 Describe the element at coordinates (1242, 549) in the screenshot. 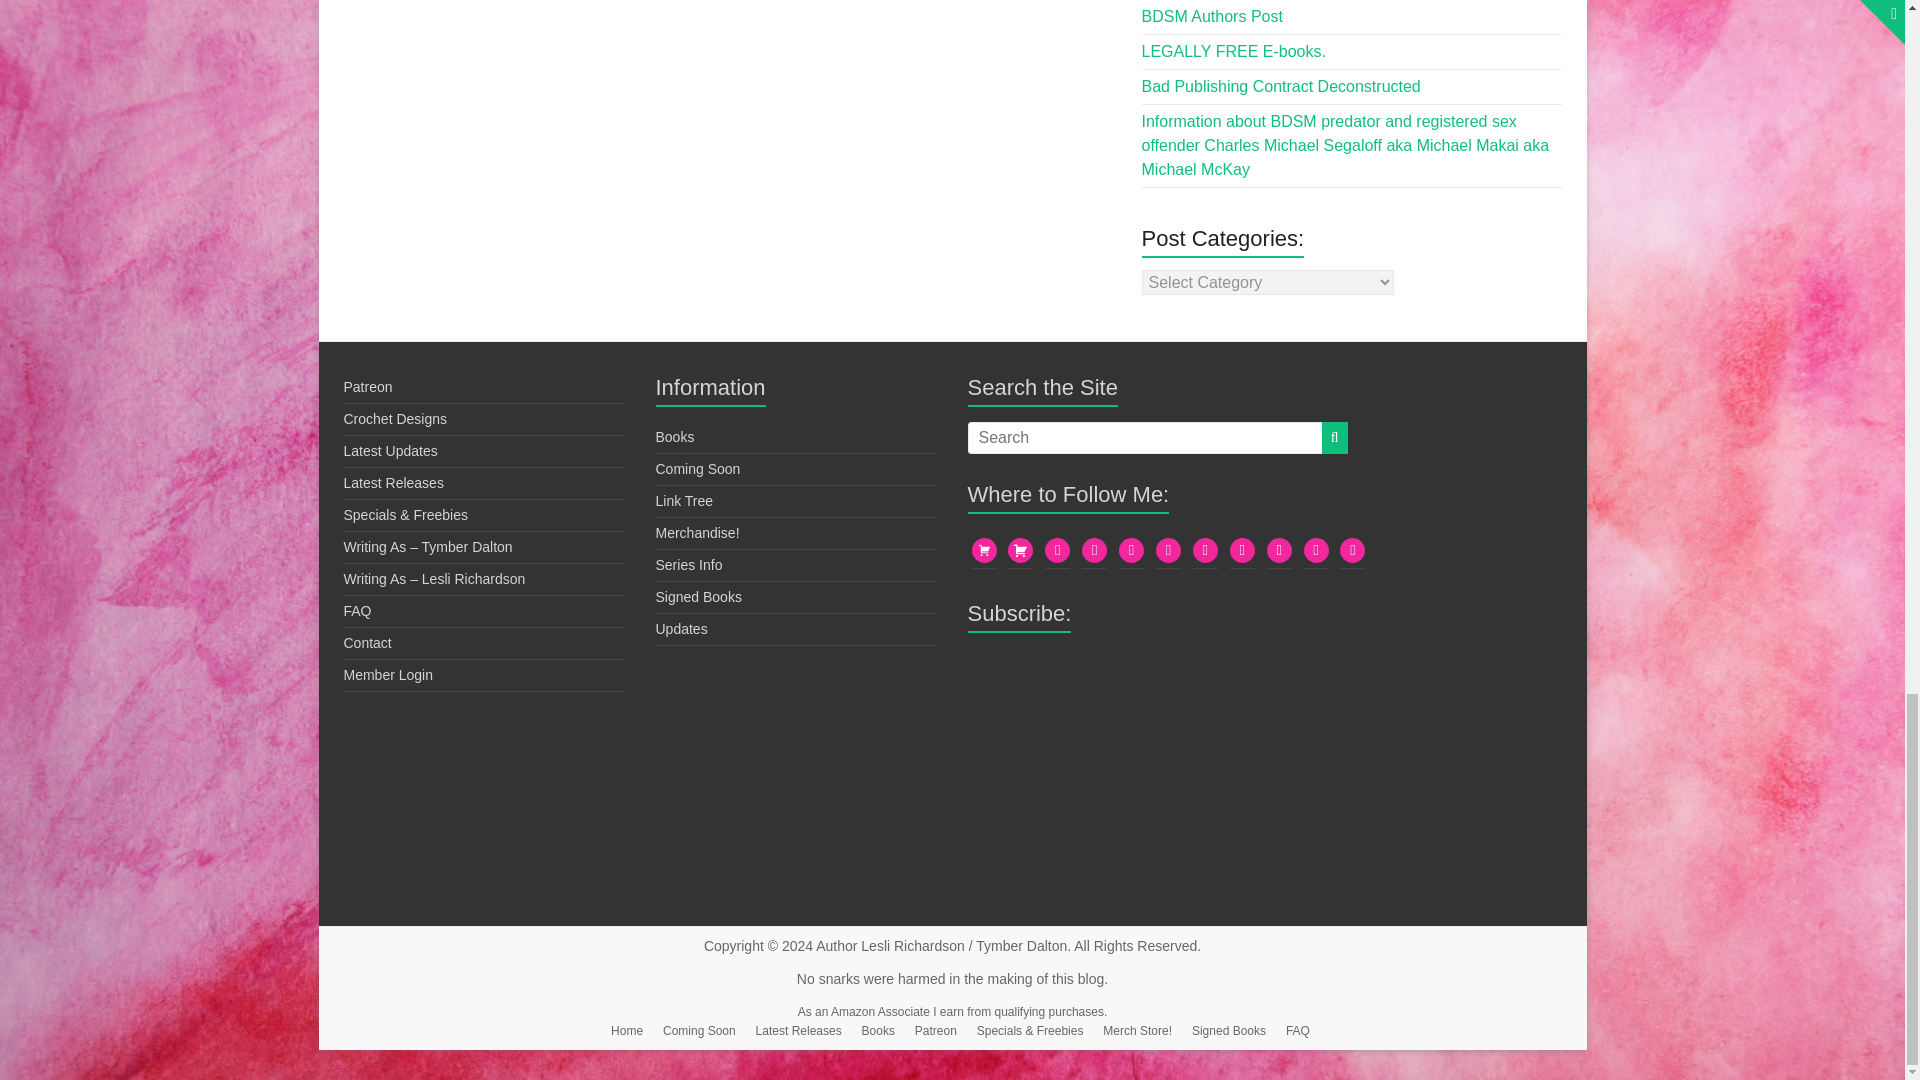

I see `Instagram` at that location.